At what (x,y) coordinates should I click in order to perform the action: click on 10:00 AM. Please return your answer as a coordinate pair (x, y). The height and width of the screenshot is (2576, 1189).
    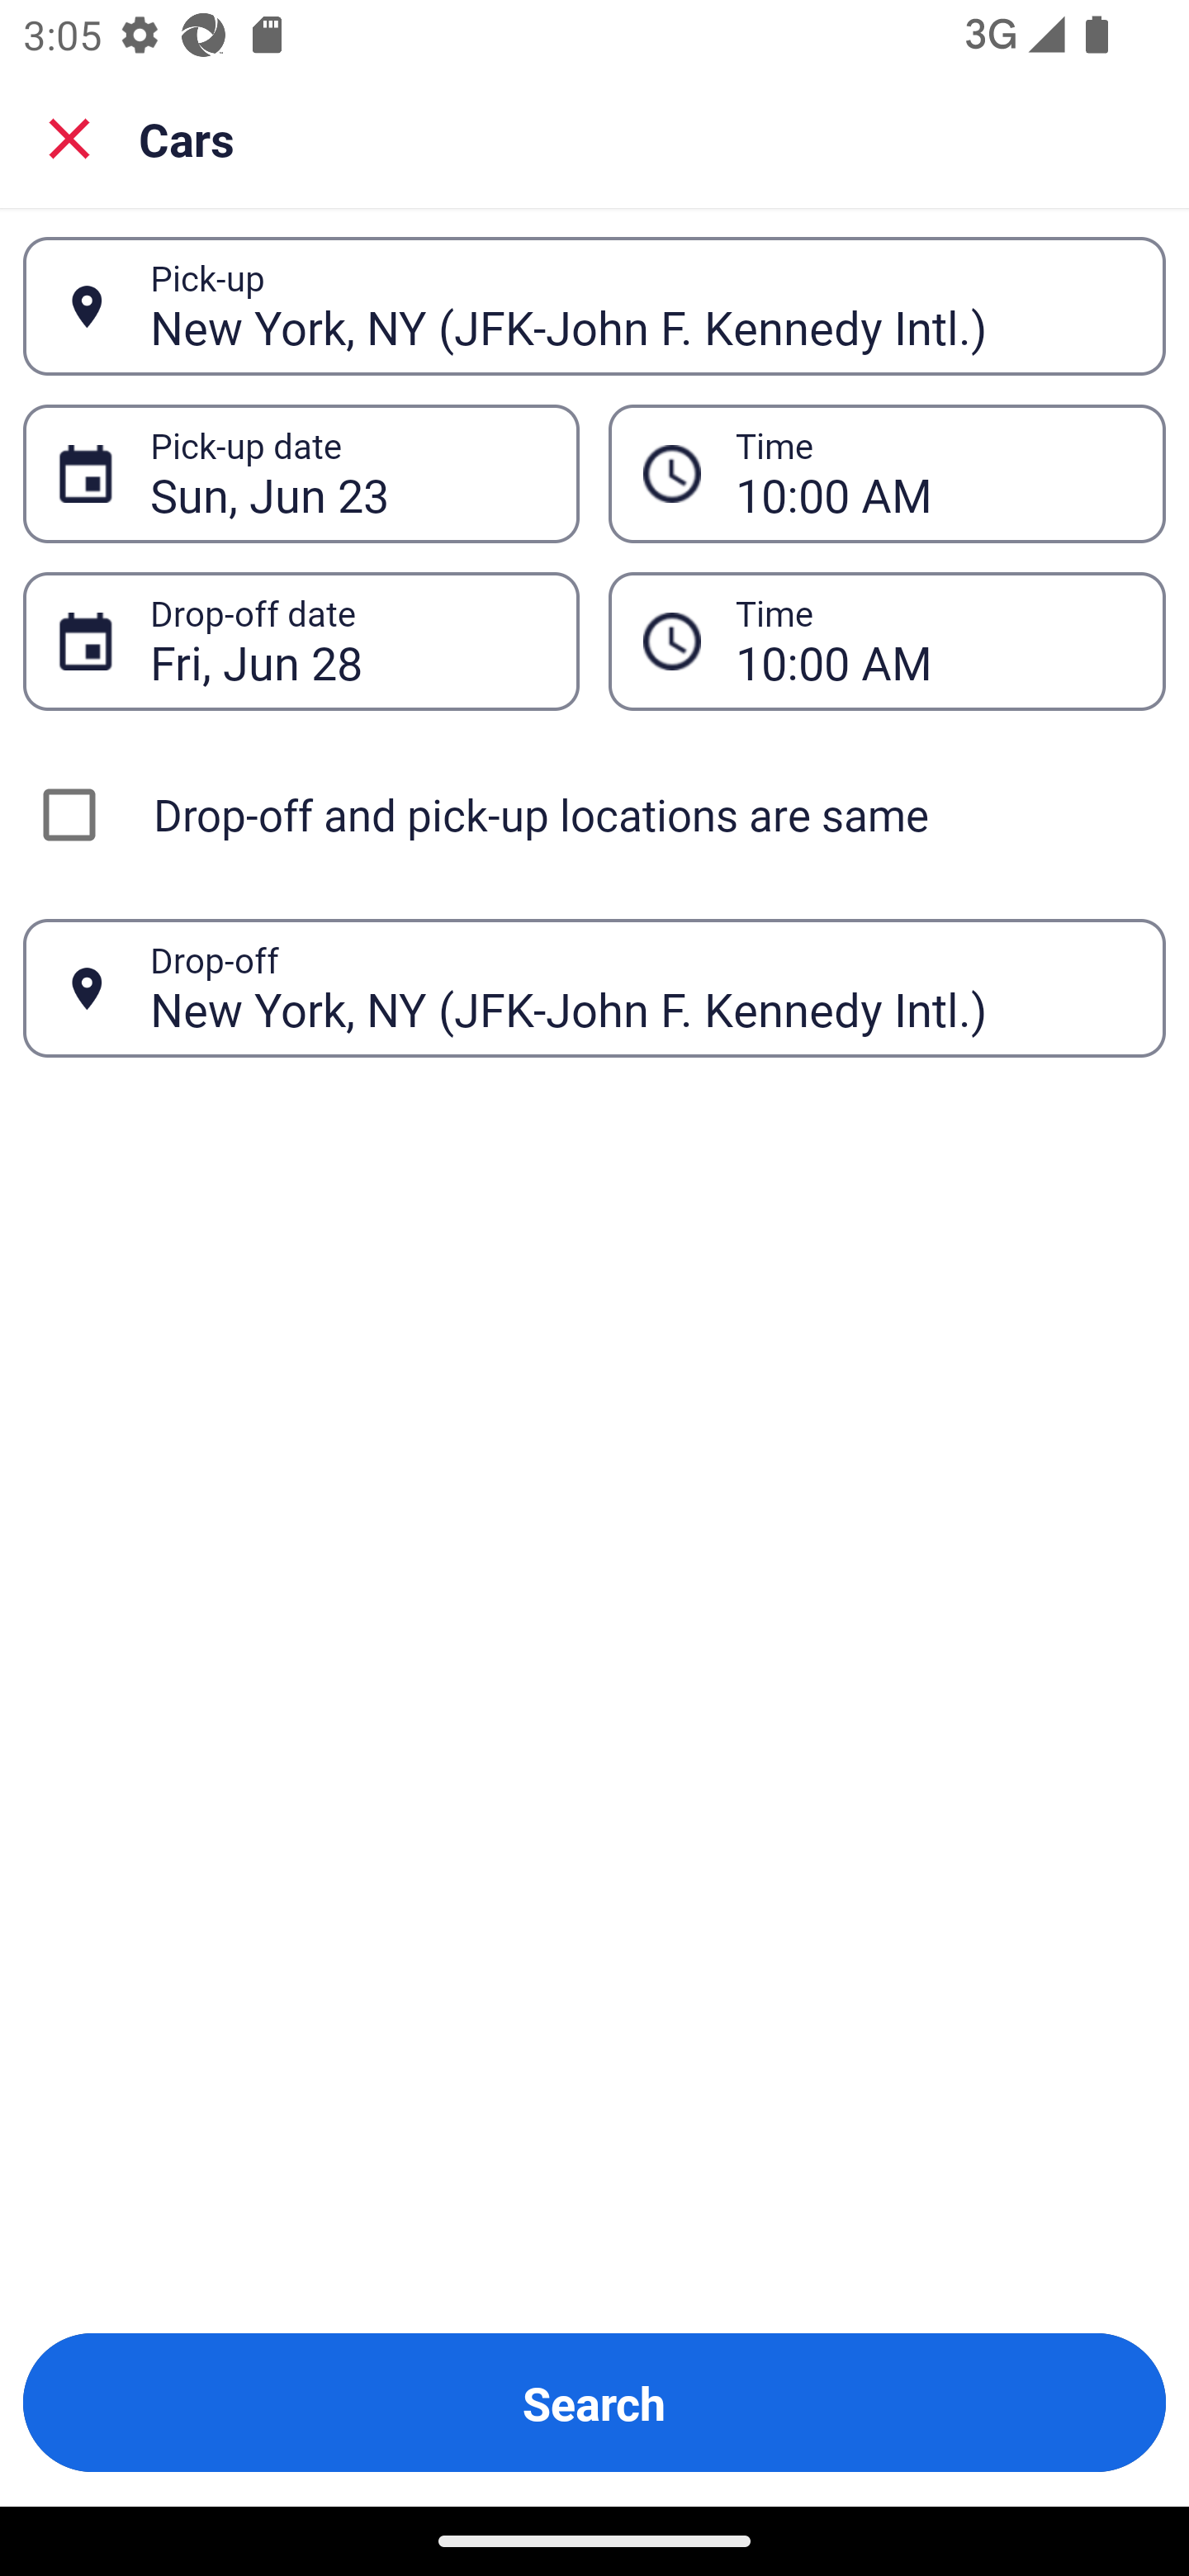
    Looking at the image, I should click on (933, 474).